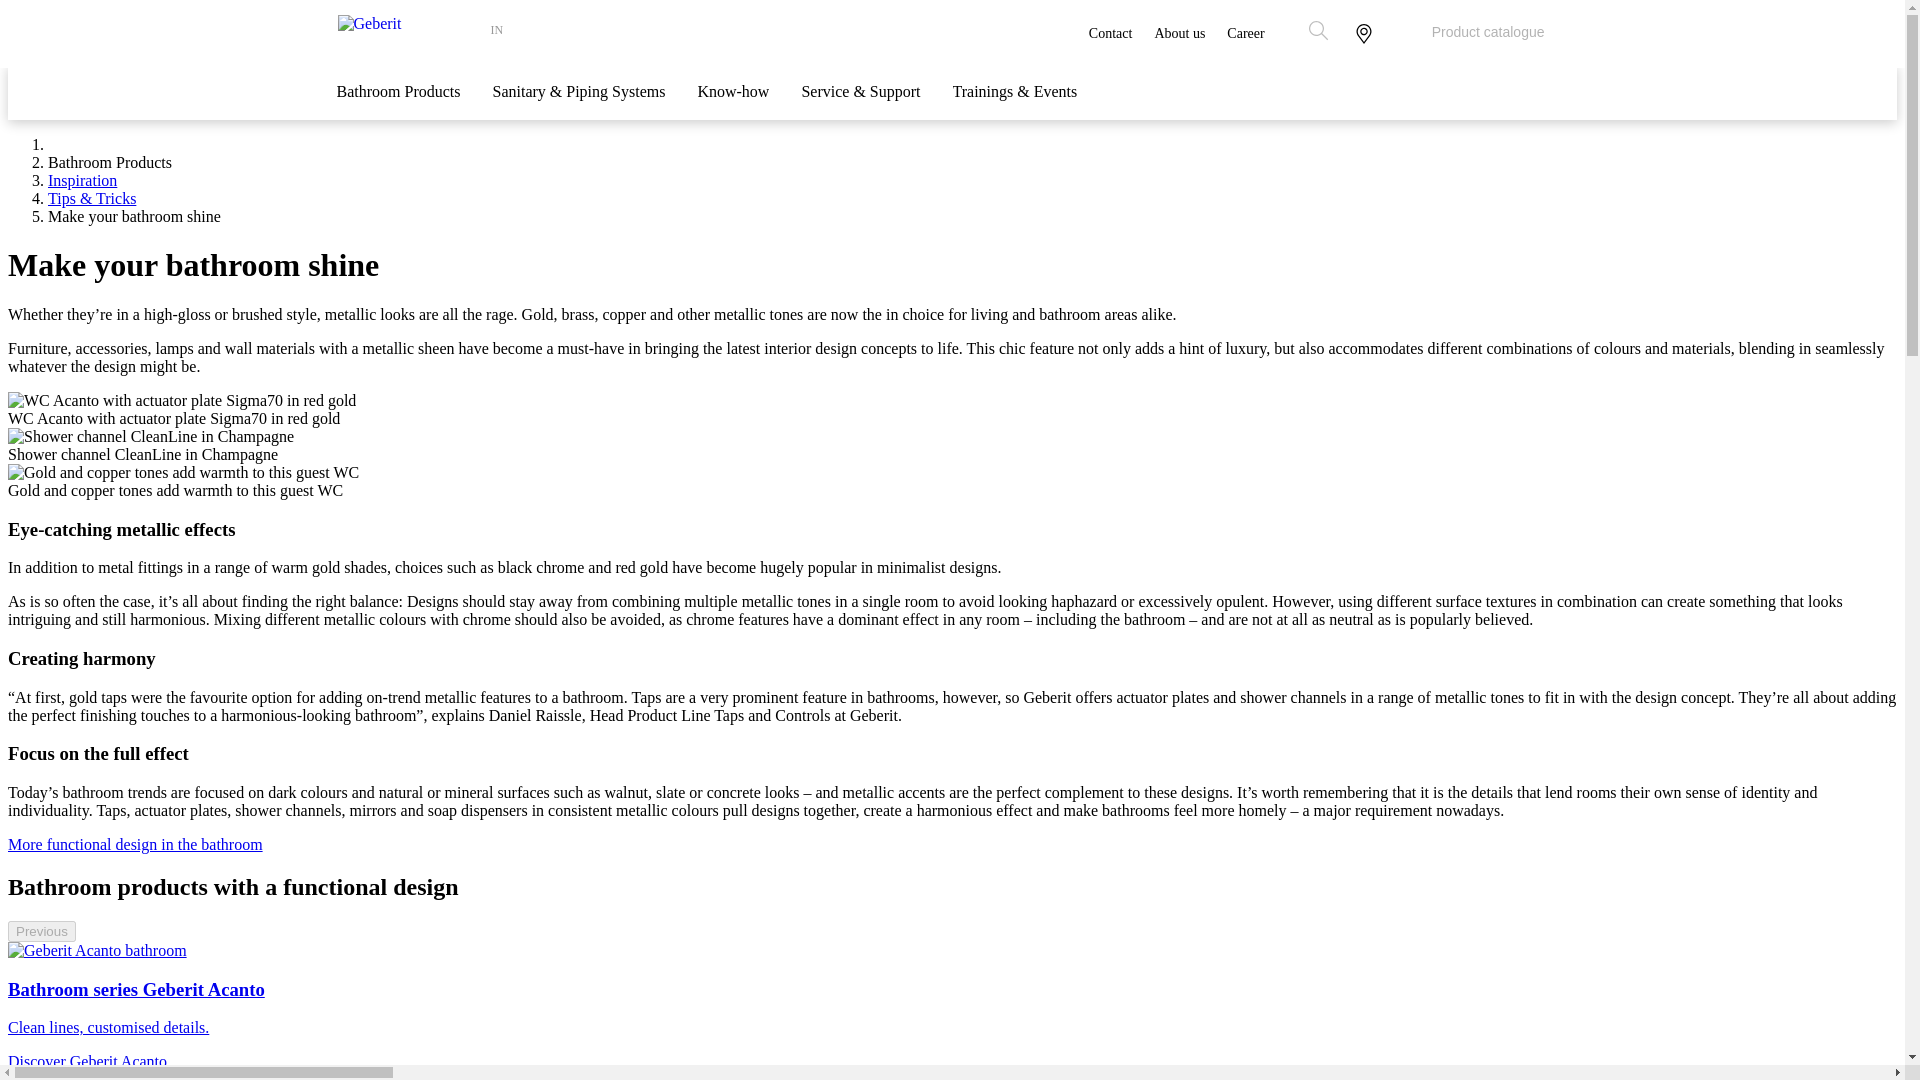 The width and height of the screenshot is (1920, 1080). I want to click on Previous, so click(42, 931).